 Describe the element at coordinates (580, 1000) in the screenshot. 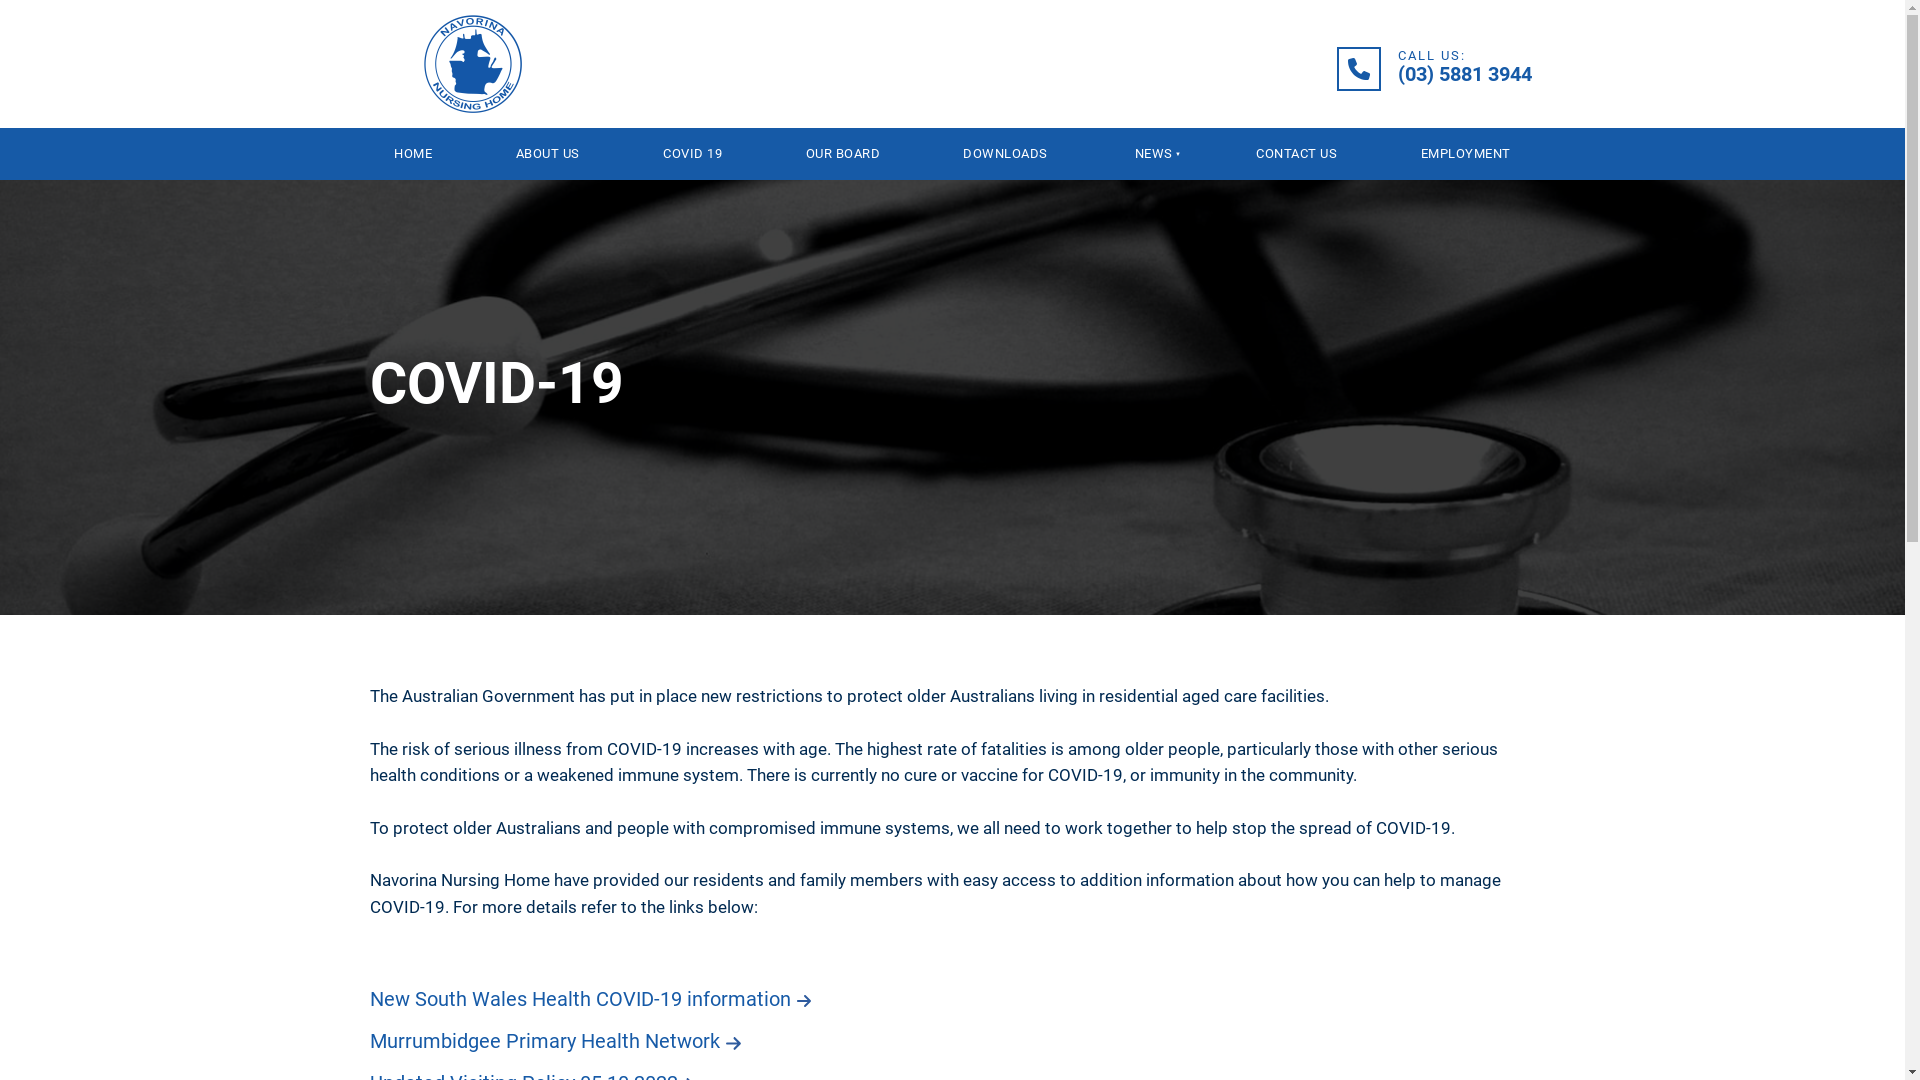

I see `New South Wales Health COVID-19 information` at that location.